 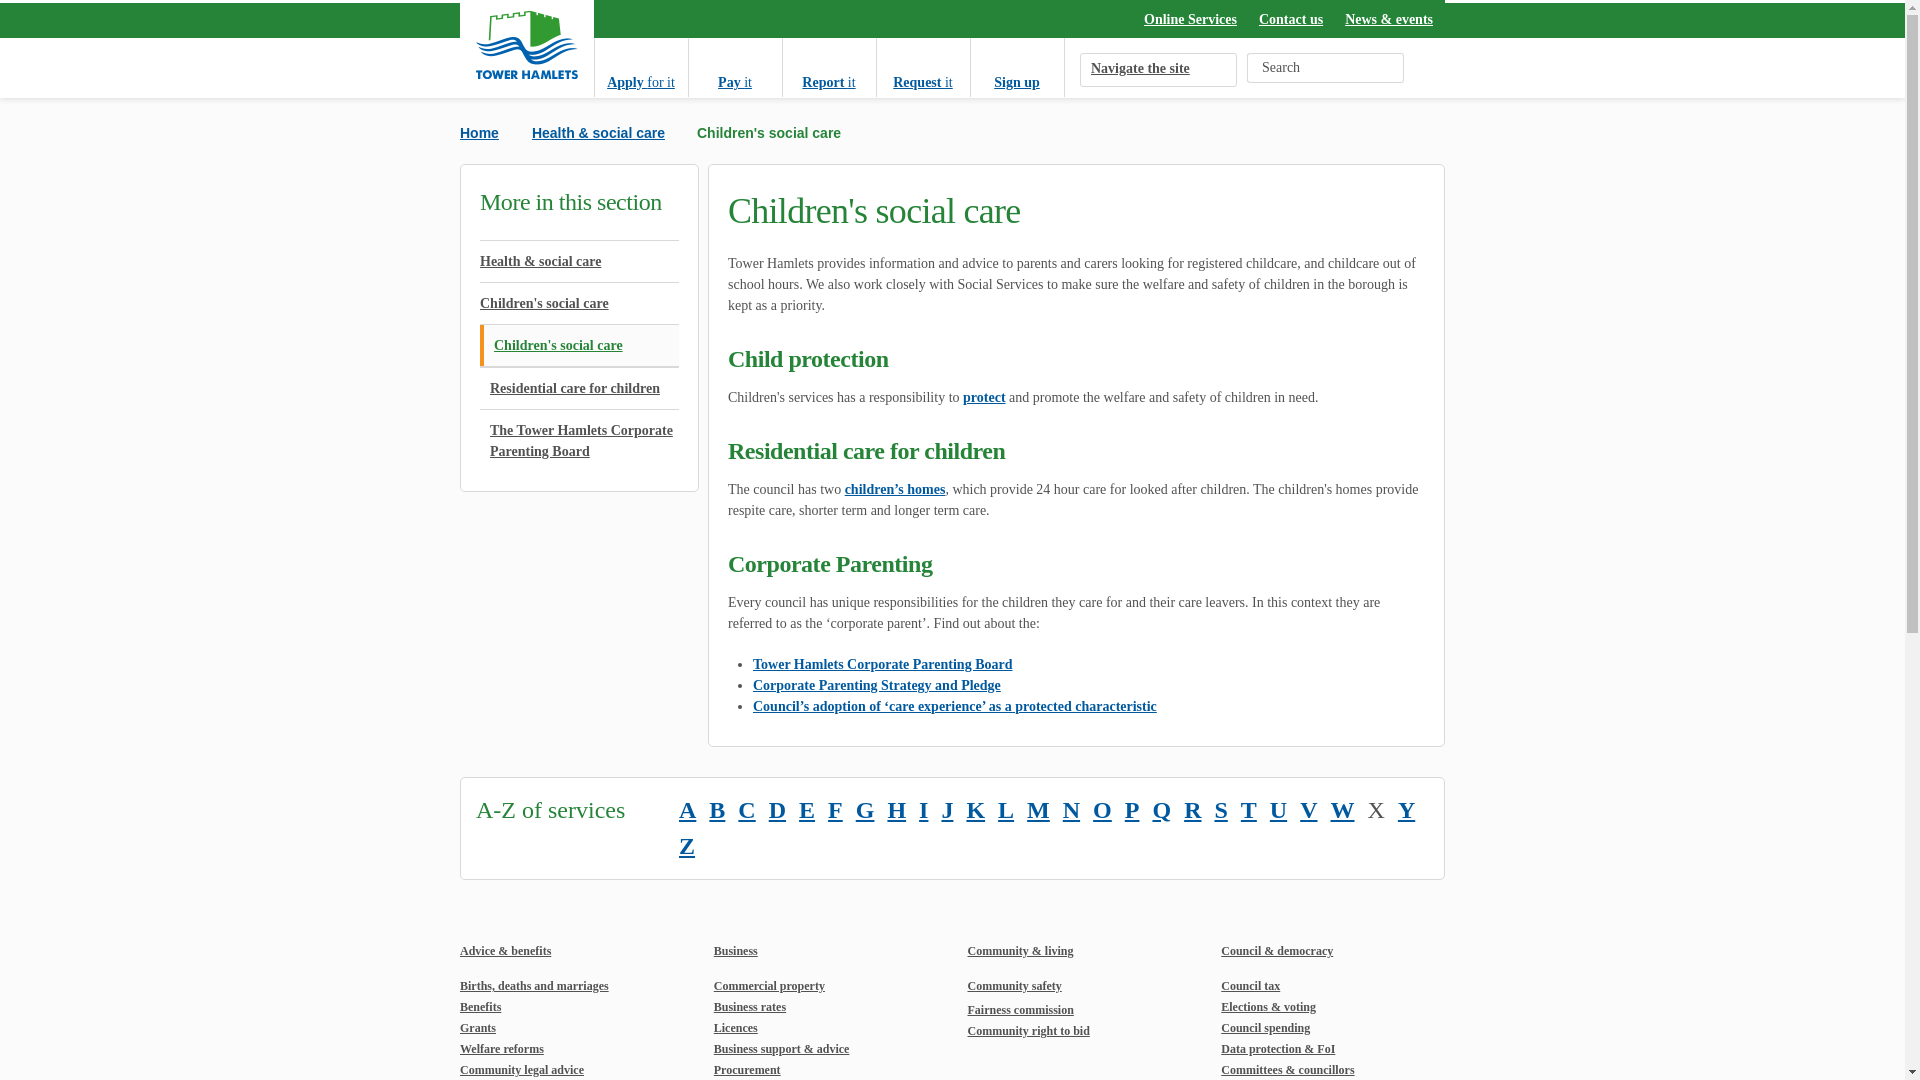 What do you see at coordinates (828, 67) in the screenshot?
I see `Report it` at bounding box center [828, 67].